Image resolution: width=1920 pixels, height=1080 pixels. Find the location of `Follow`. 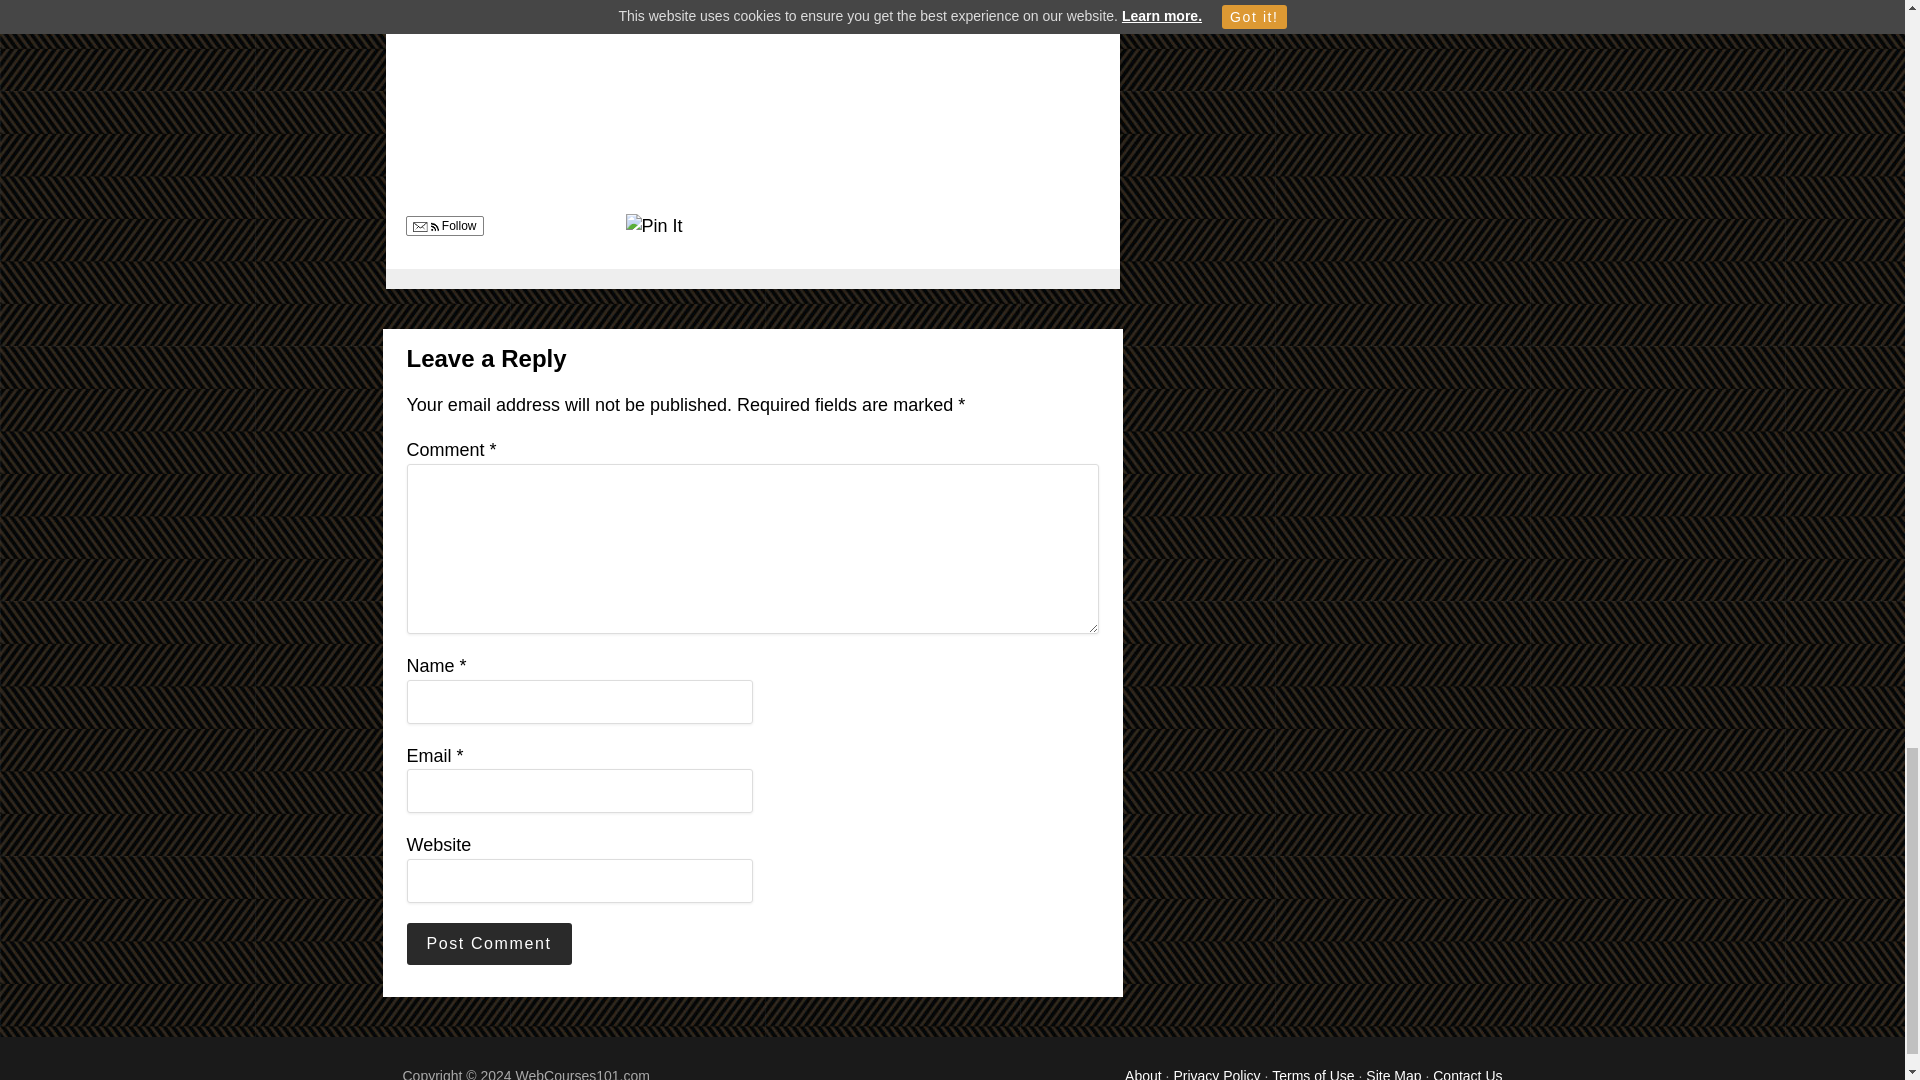

Follow is located at coordinates (444, 226).